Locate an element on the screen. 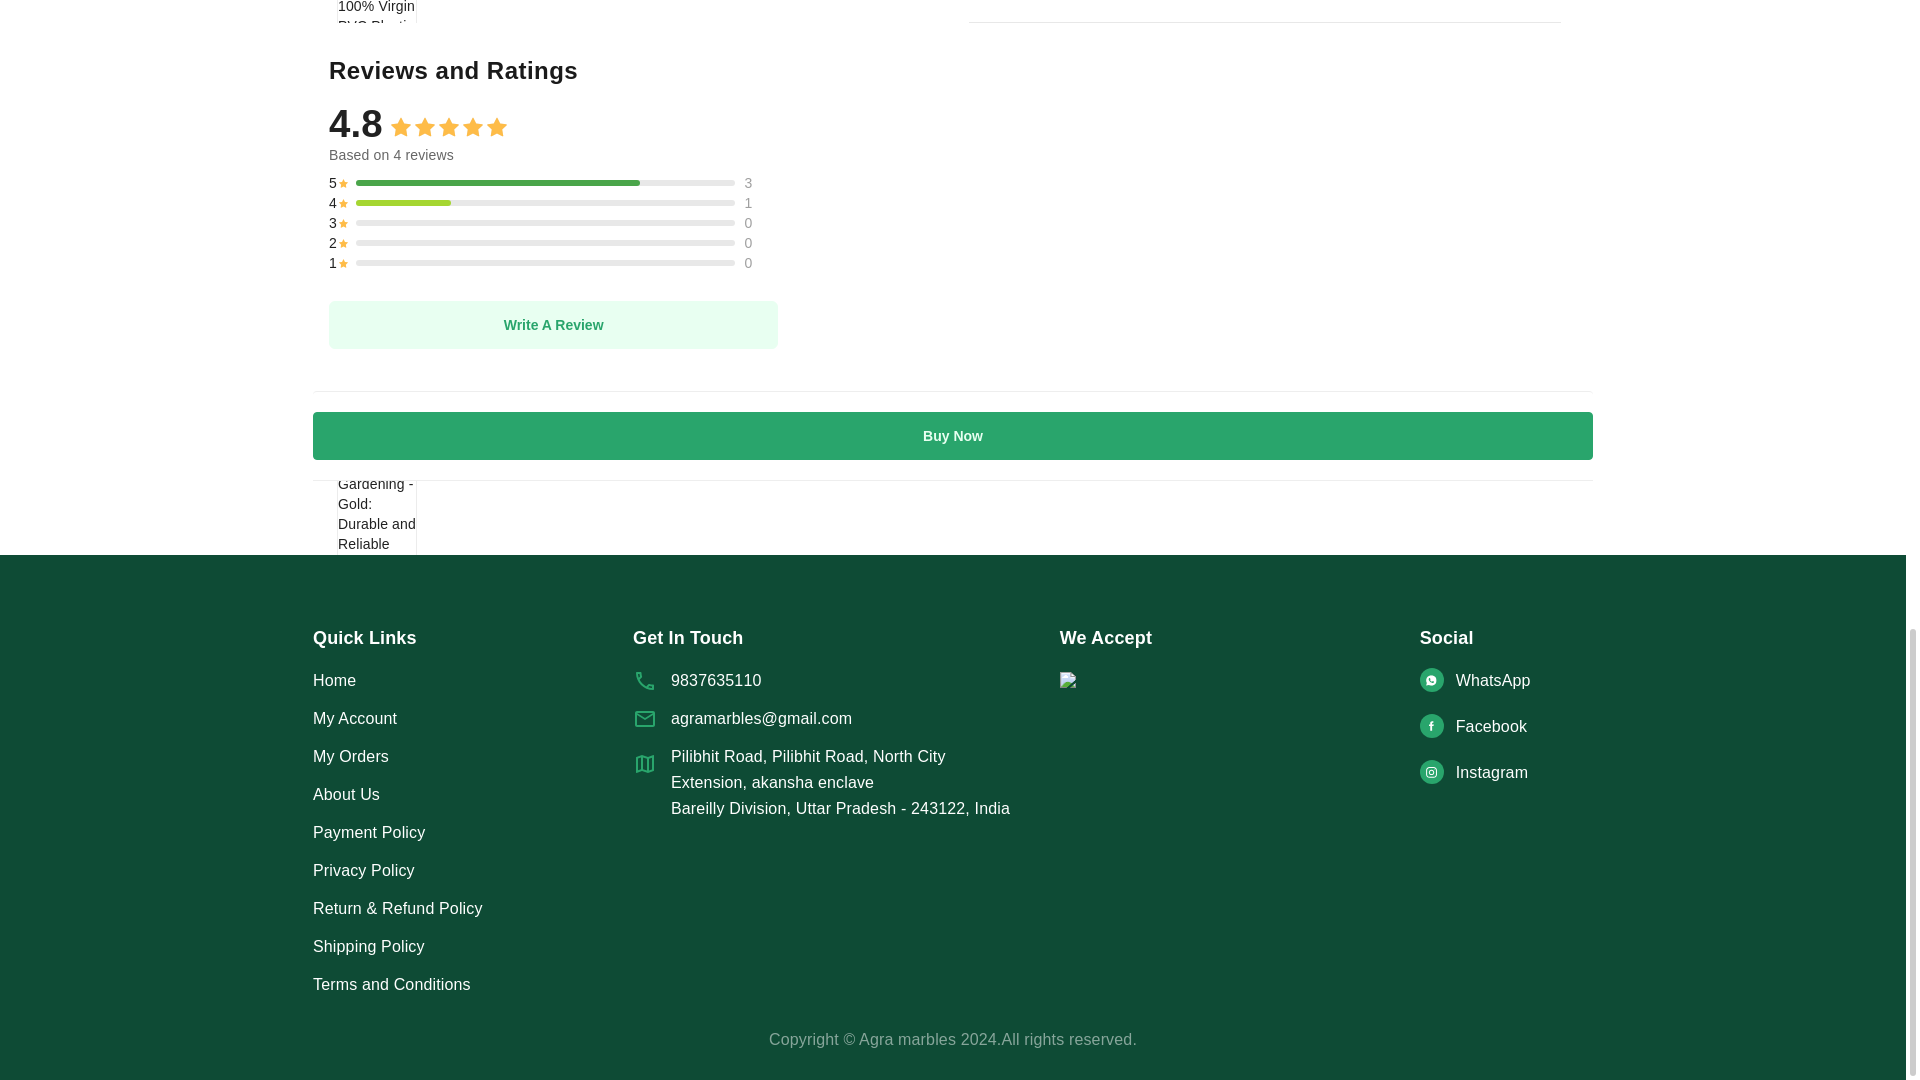  Instagram is located at coordinates (1506, 773).